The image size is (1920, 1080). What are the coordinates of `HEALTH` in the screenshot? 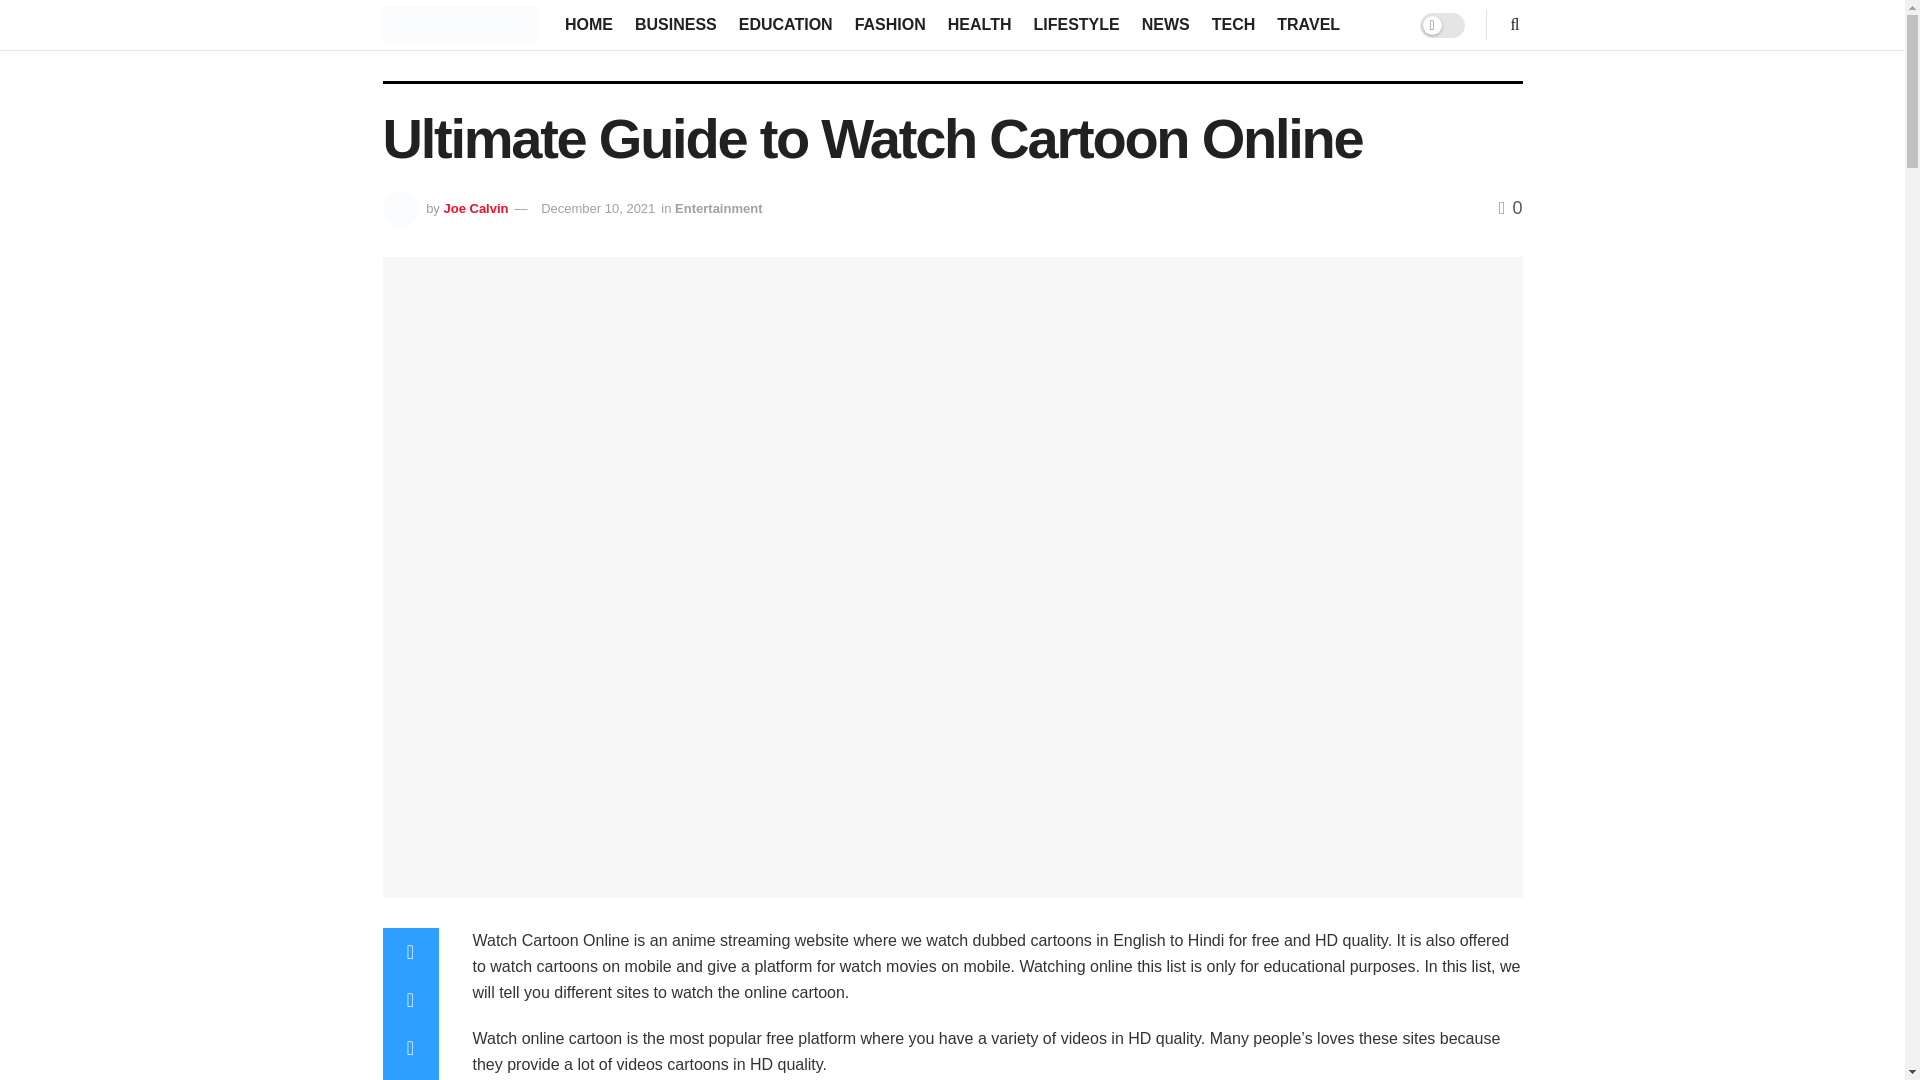 It's located at (980, 24).